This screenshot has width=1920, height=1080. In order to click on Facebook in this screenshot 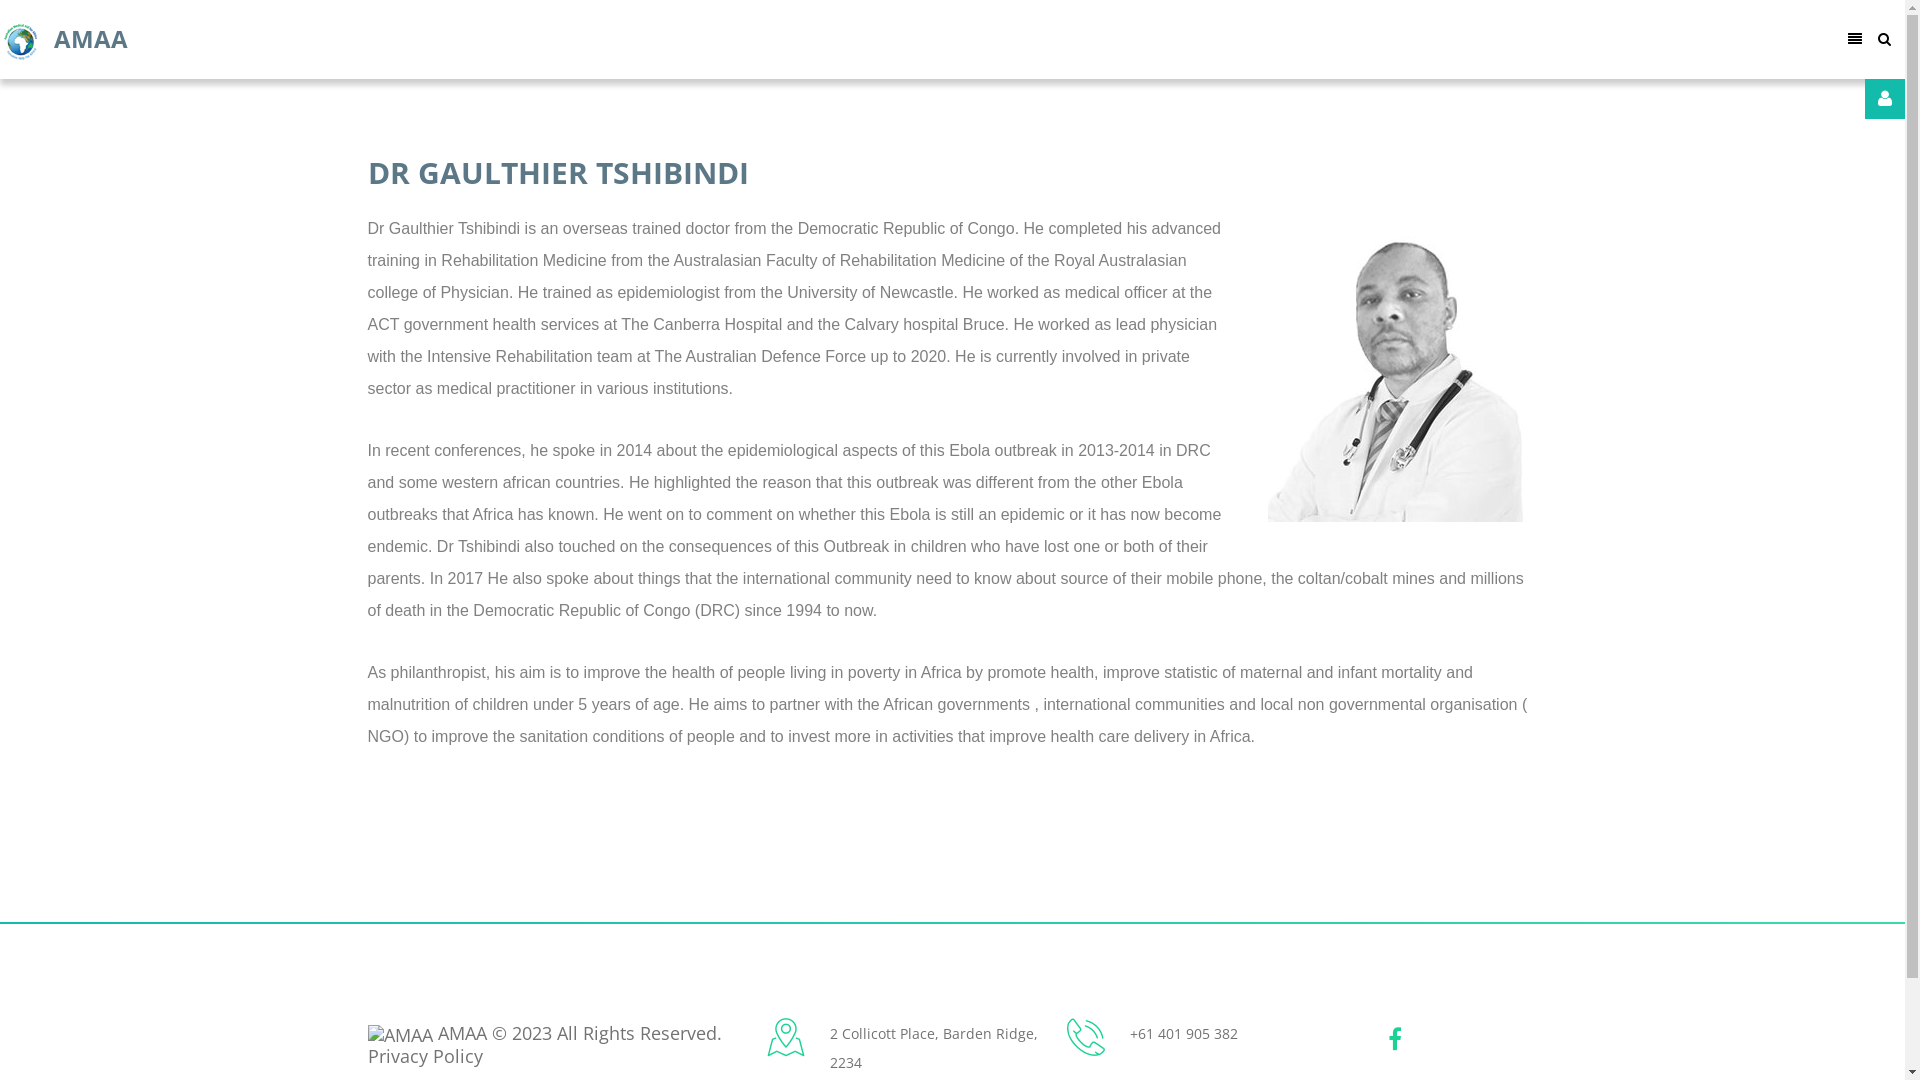, I will do `click(1395, 1039)`.